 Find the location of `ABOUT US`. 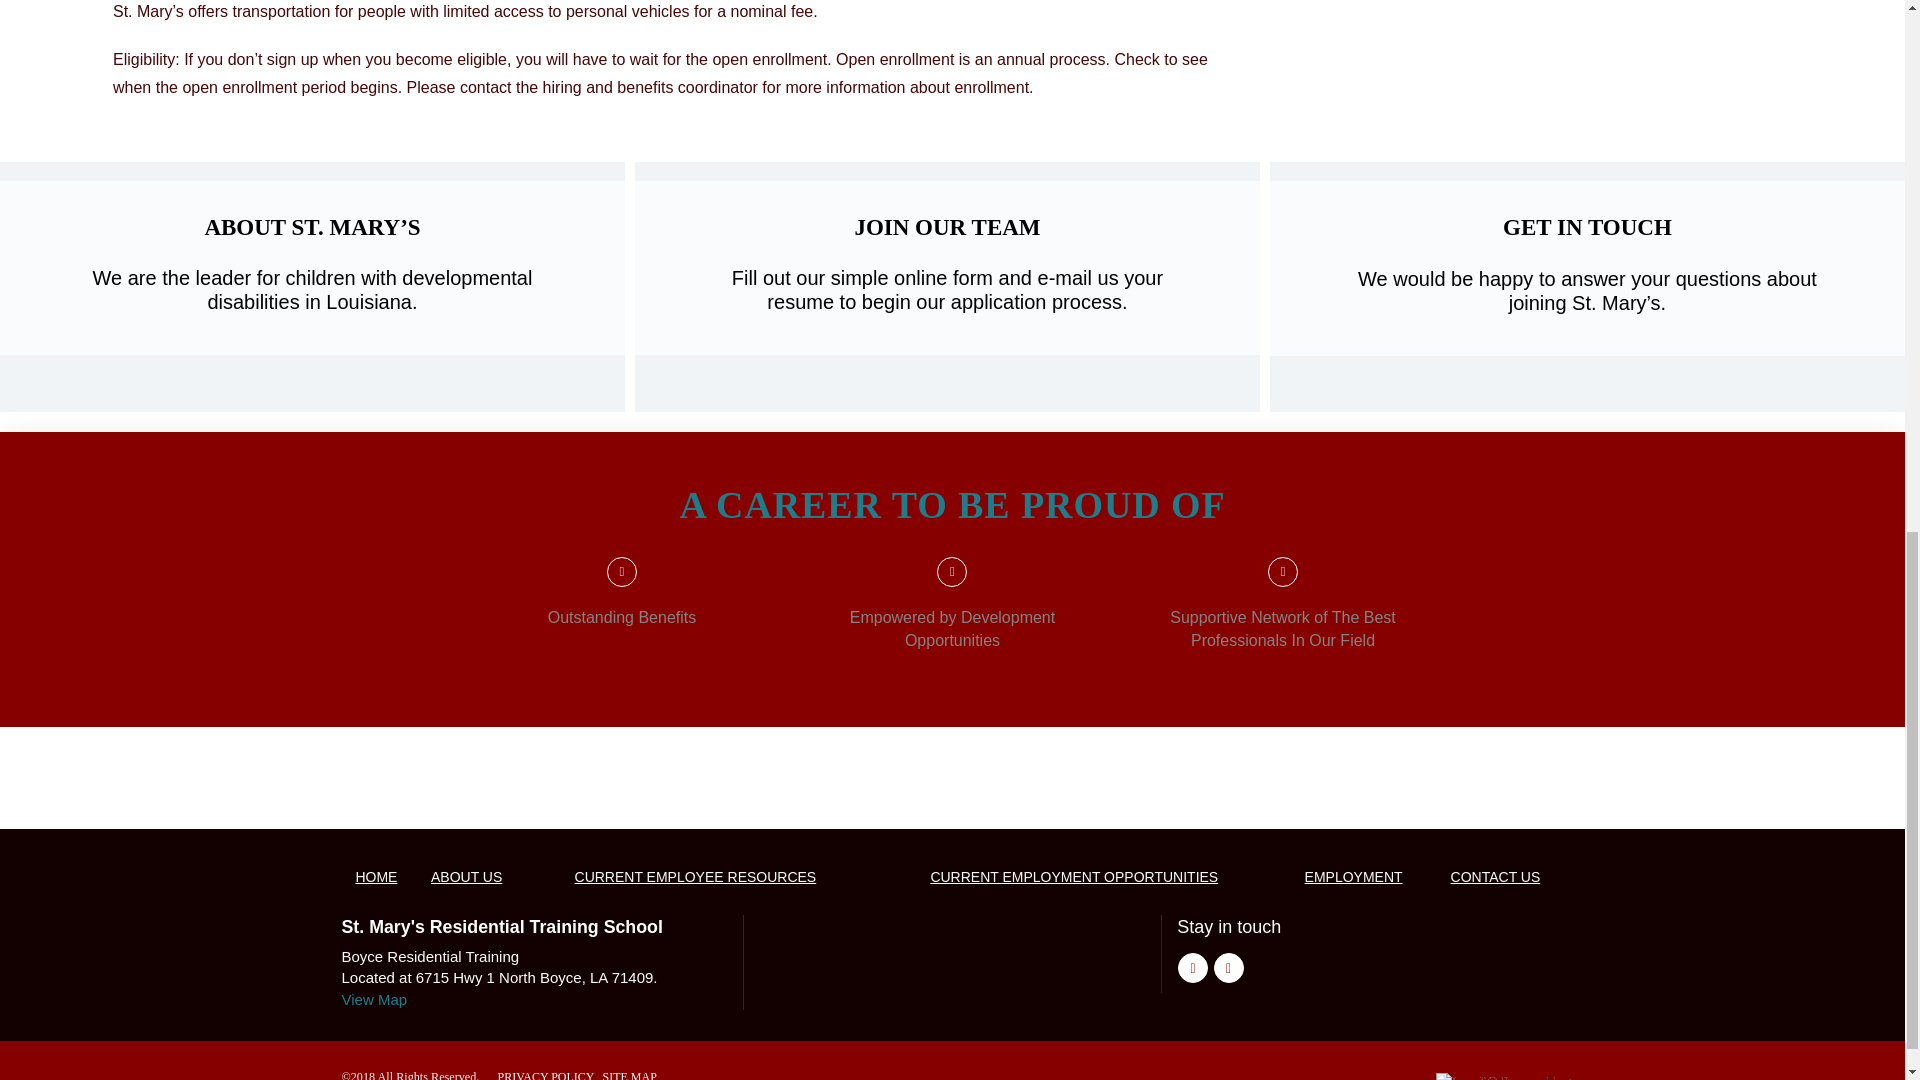

ABOUT US is located at coordinates (466, 878).